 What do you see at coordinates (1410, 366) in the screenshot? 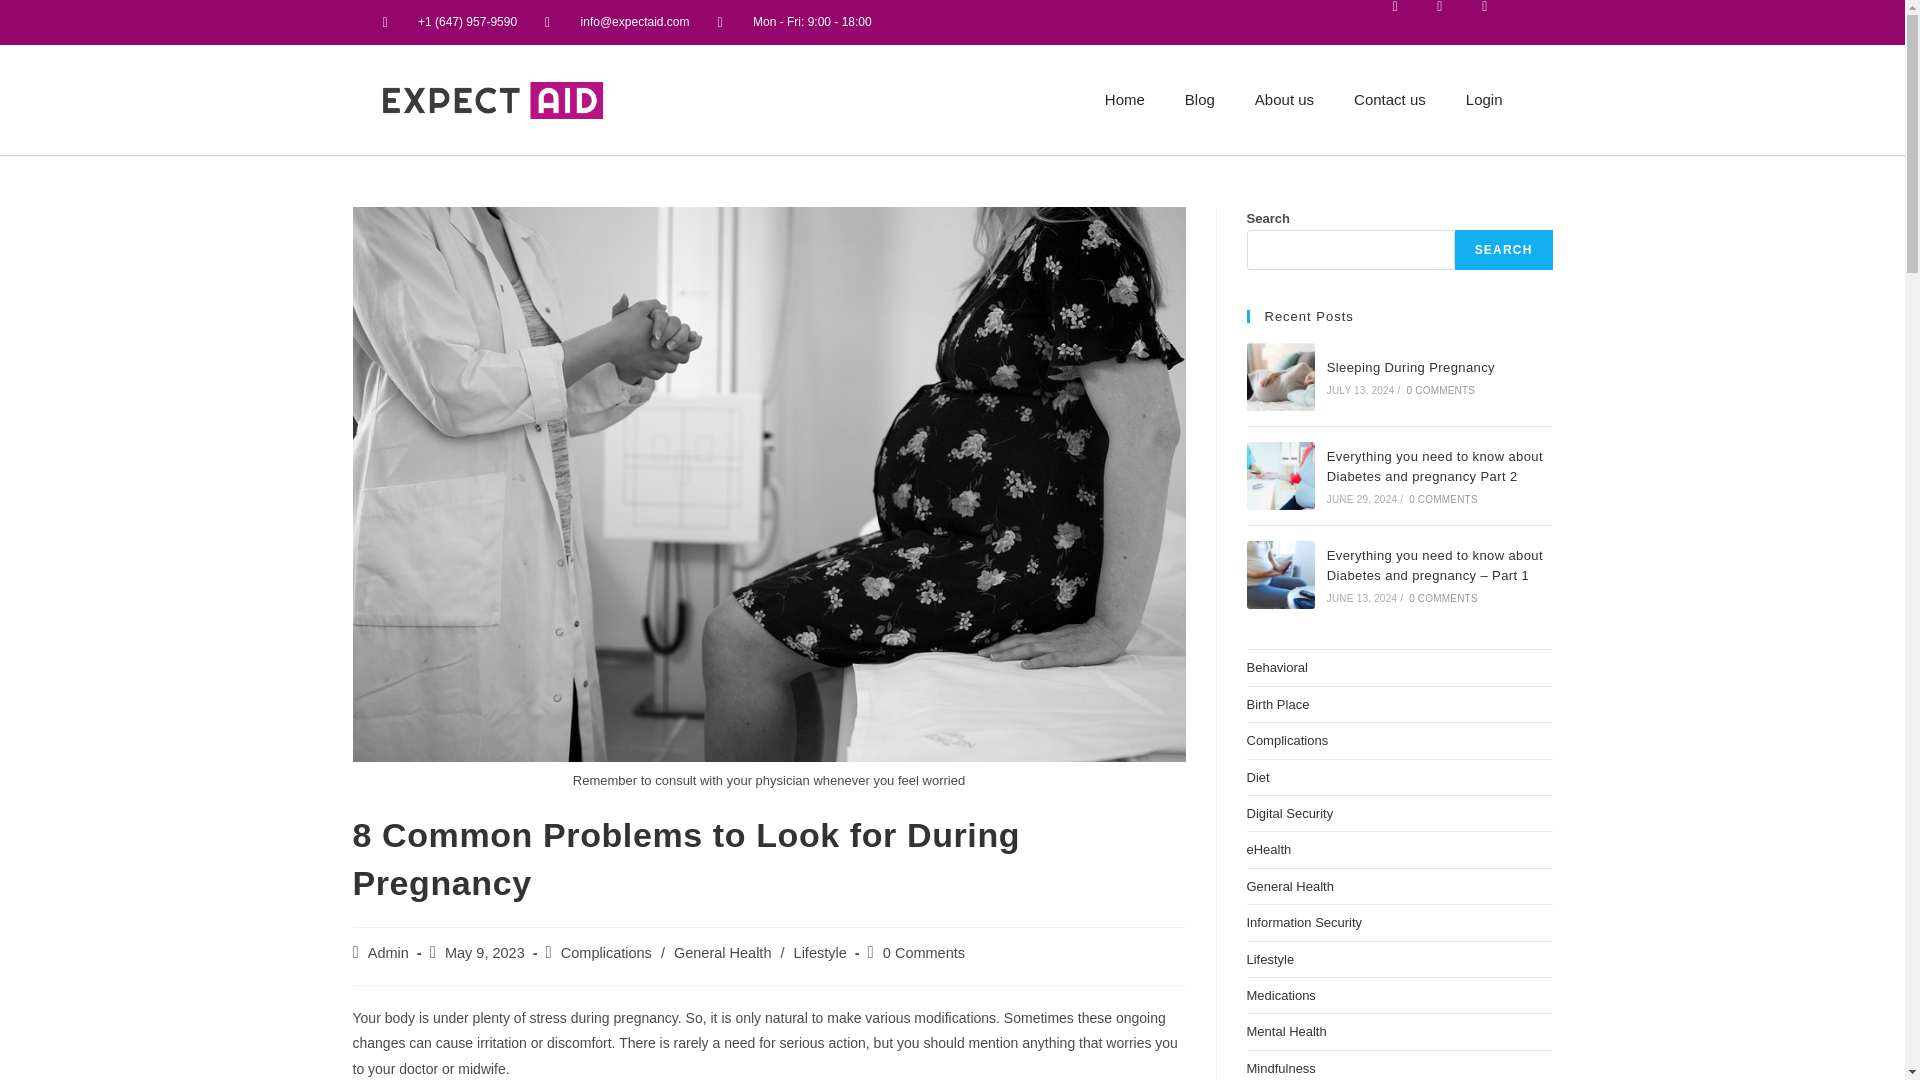
I see `Sleeping During Pregnancy` at bounding box center [1410, 366].